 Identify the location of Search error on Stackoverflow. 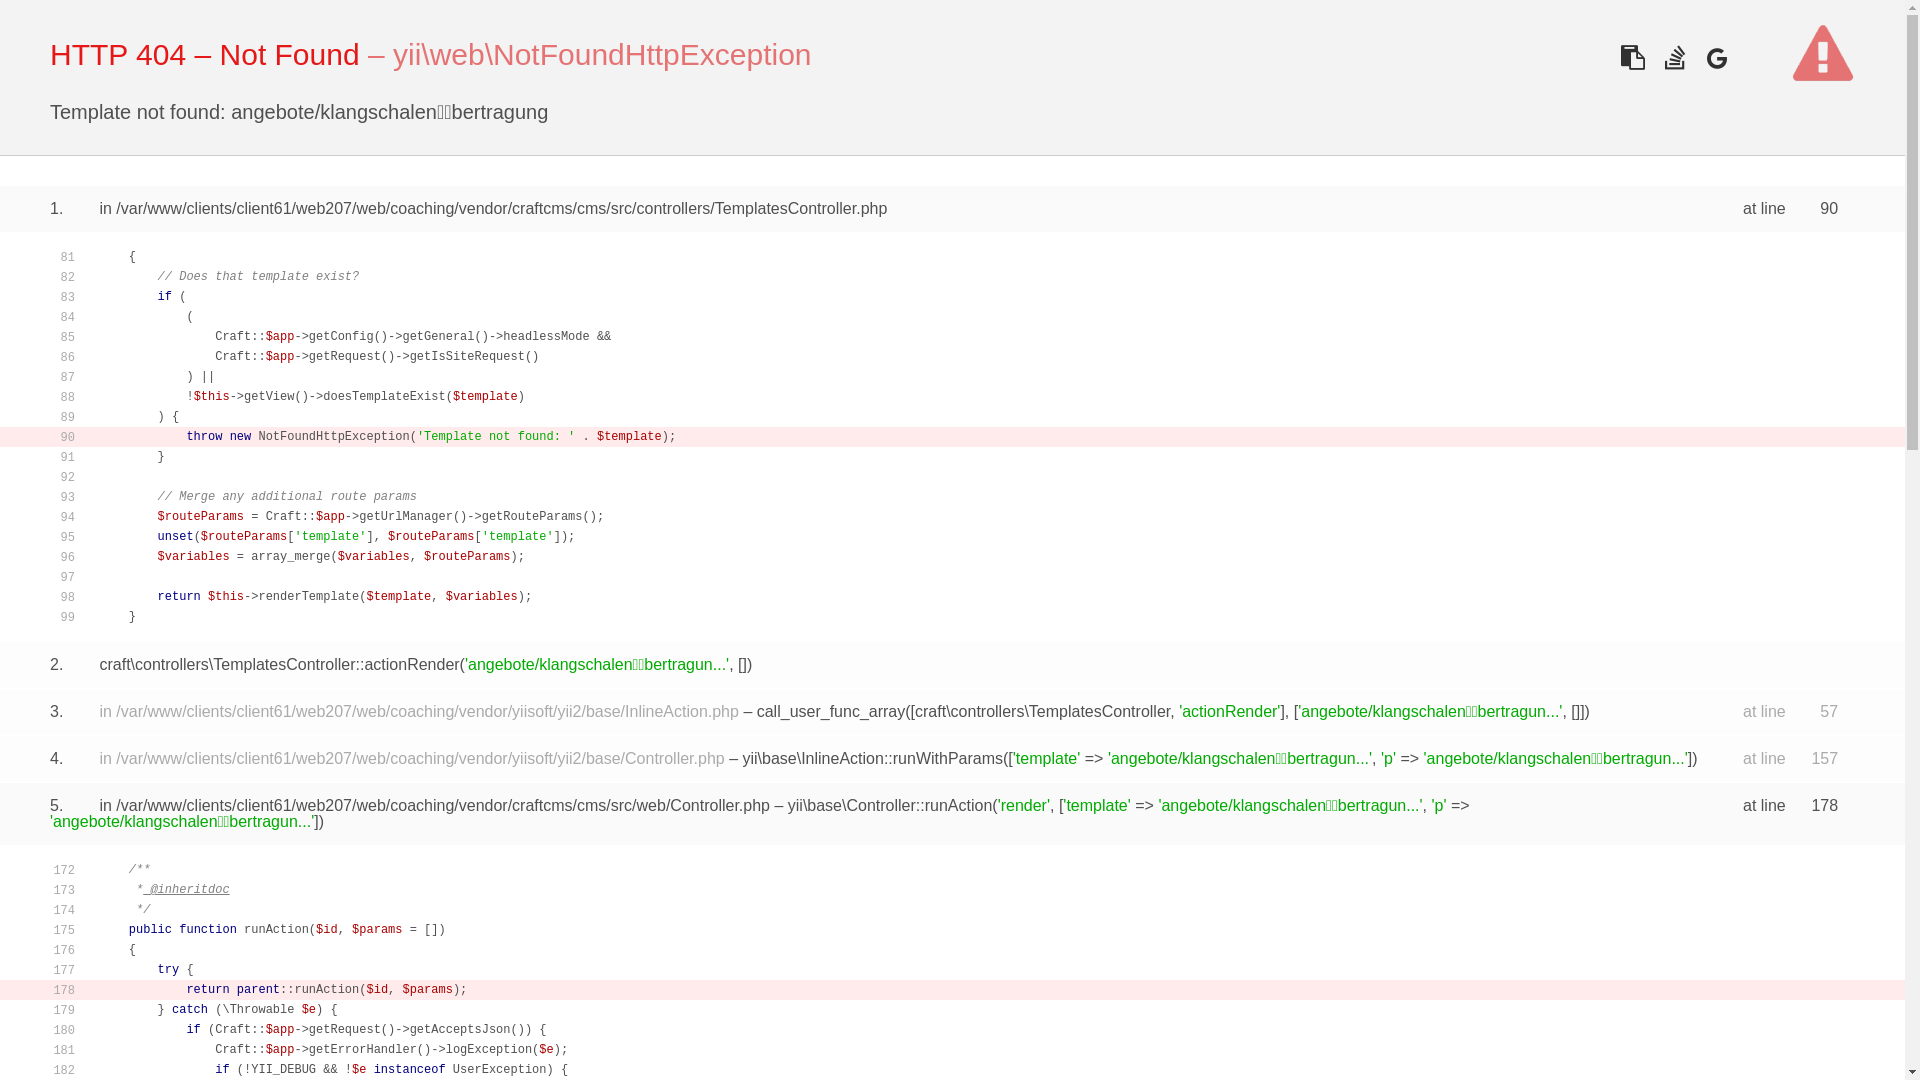
(1674, 58).